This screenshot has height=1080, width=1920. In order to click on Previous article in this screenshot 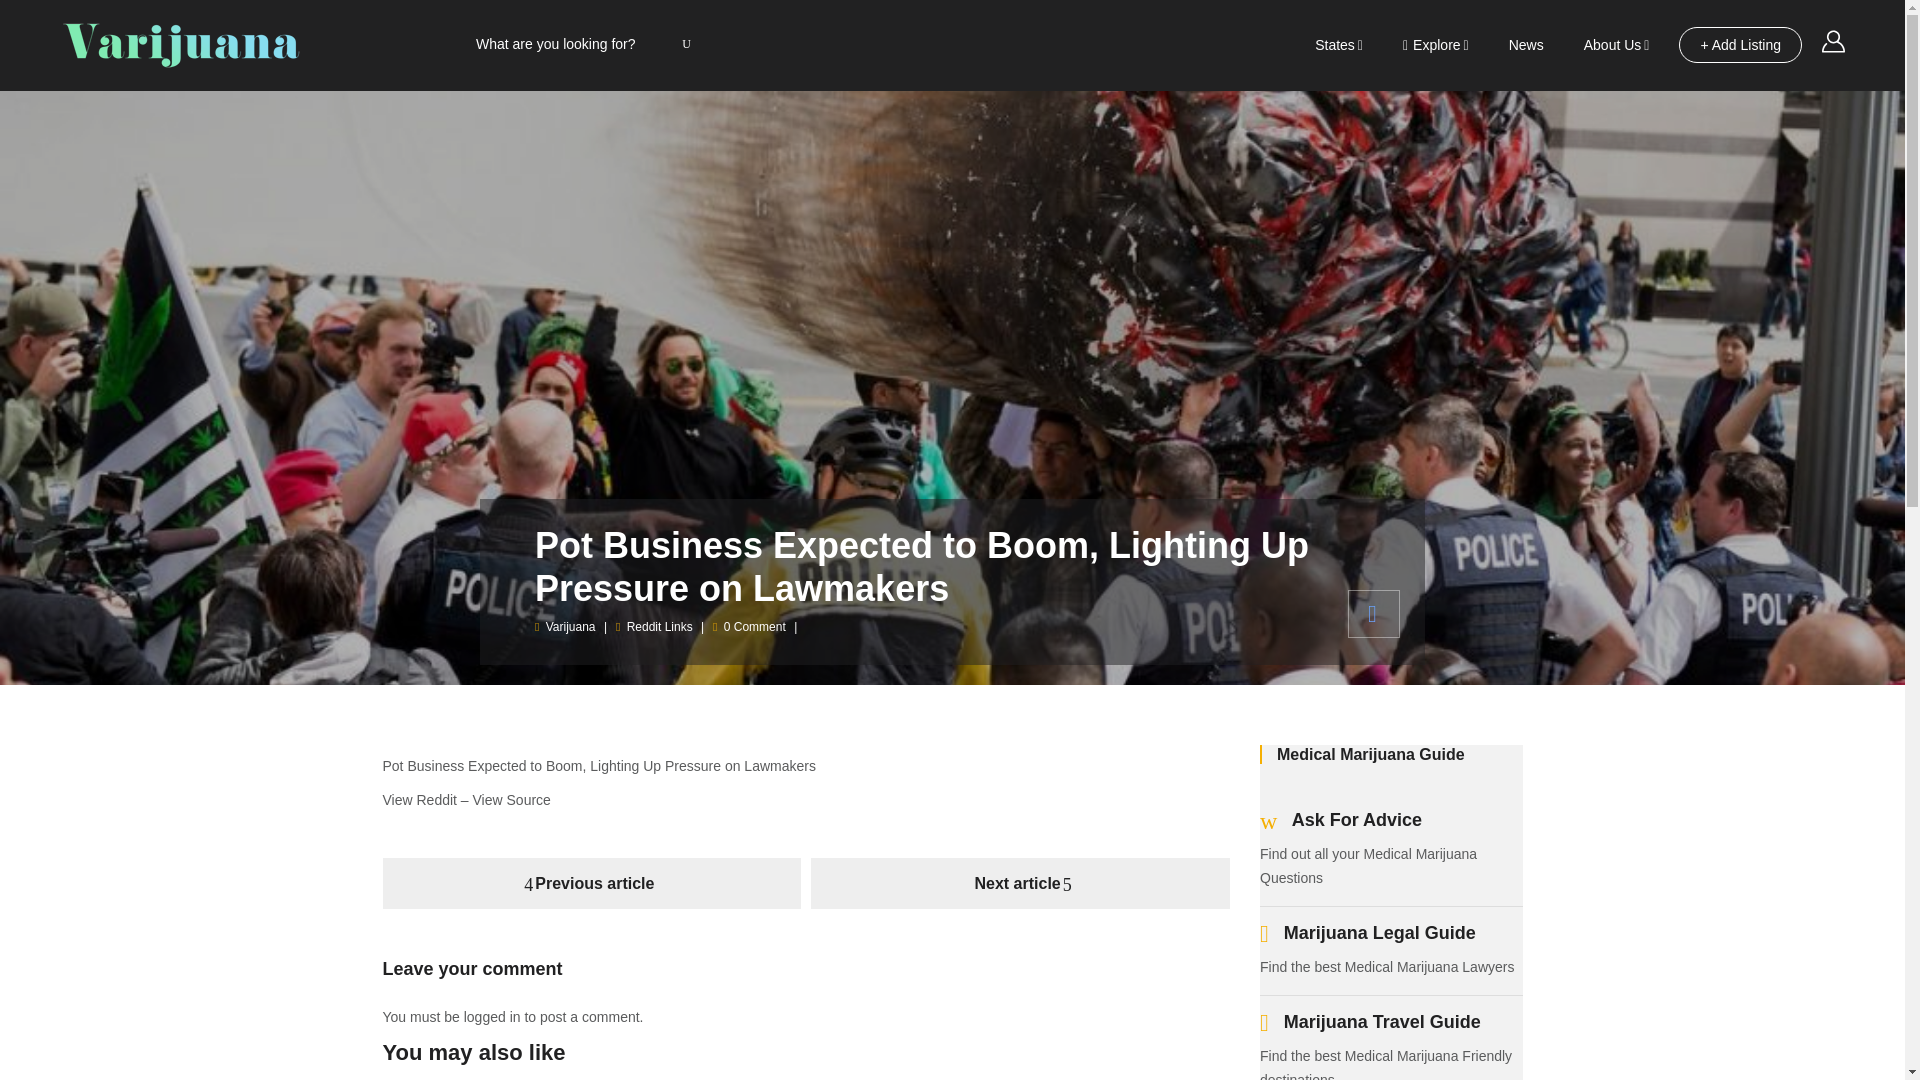, I will do `click(591, 883)`.